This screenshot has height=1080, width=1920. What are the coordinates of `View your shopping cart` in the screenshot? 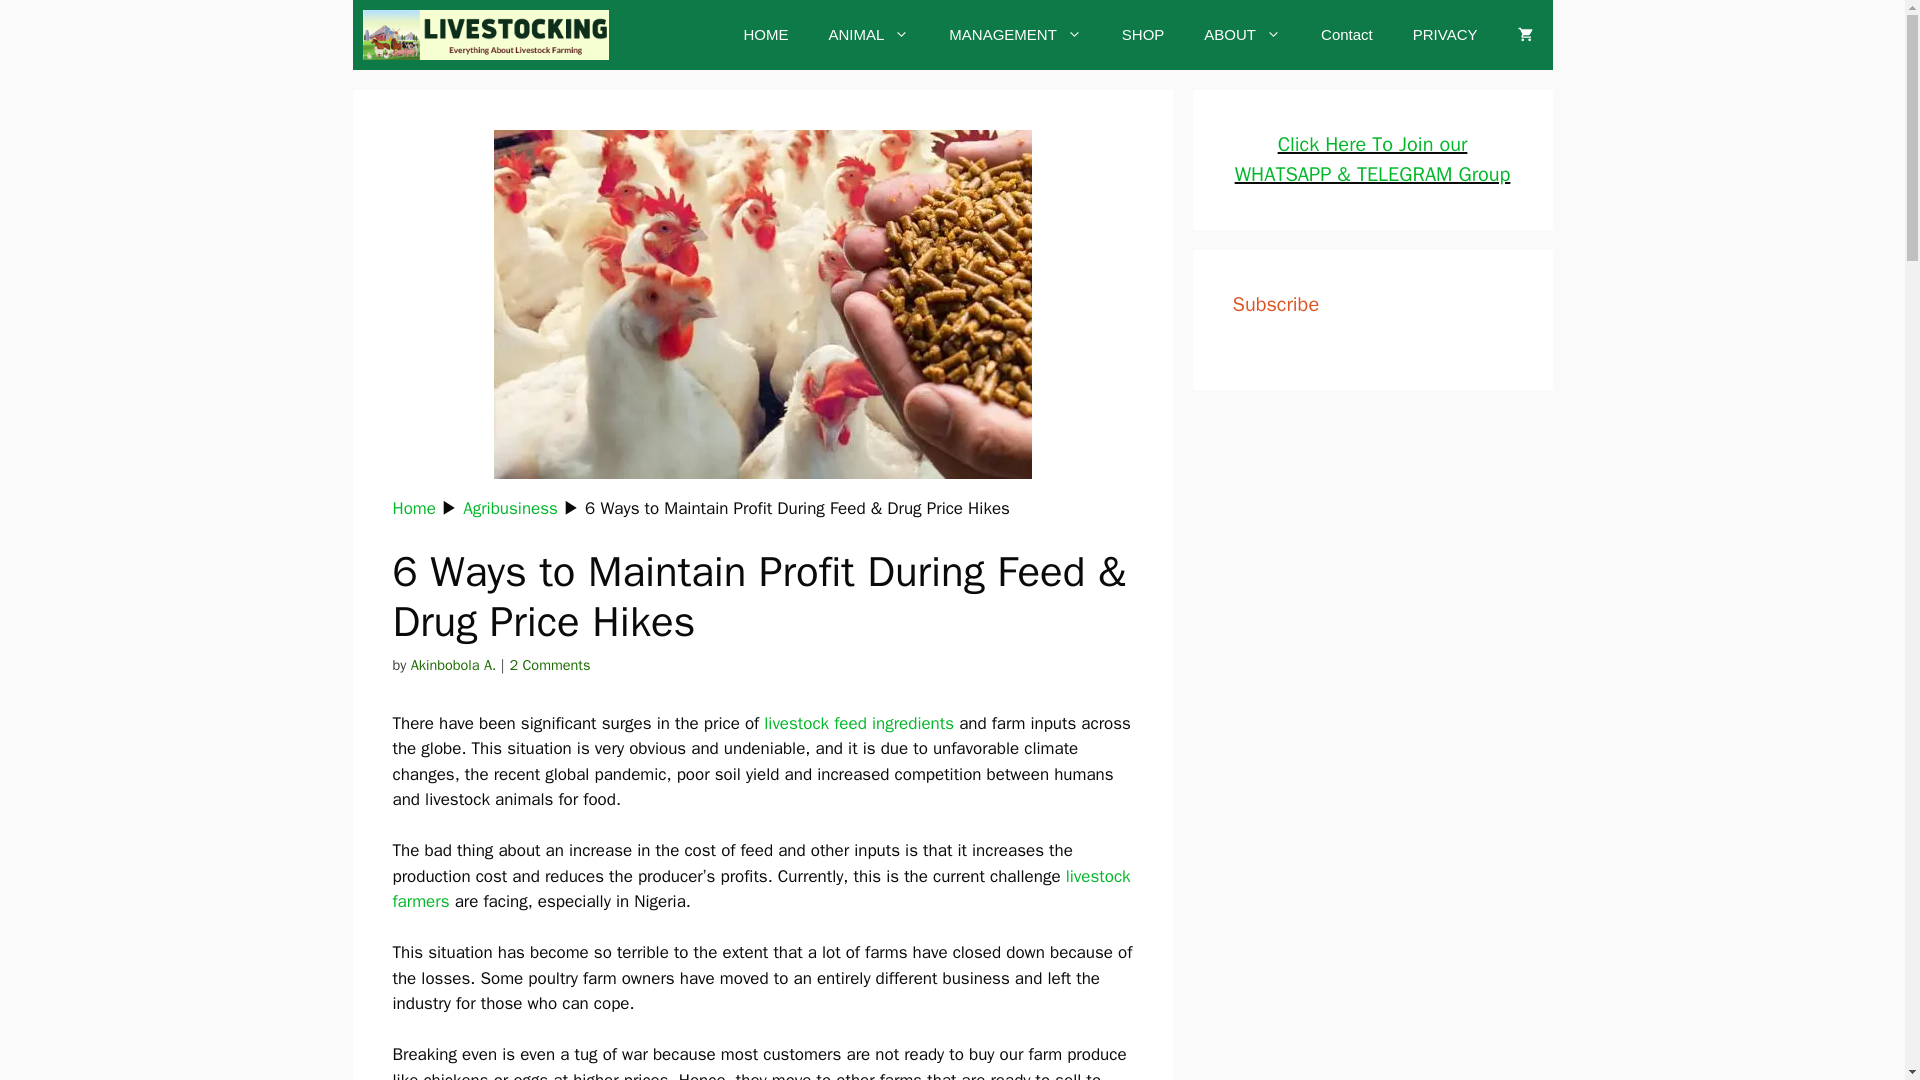 It's located at (1525, 34).